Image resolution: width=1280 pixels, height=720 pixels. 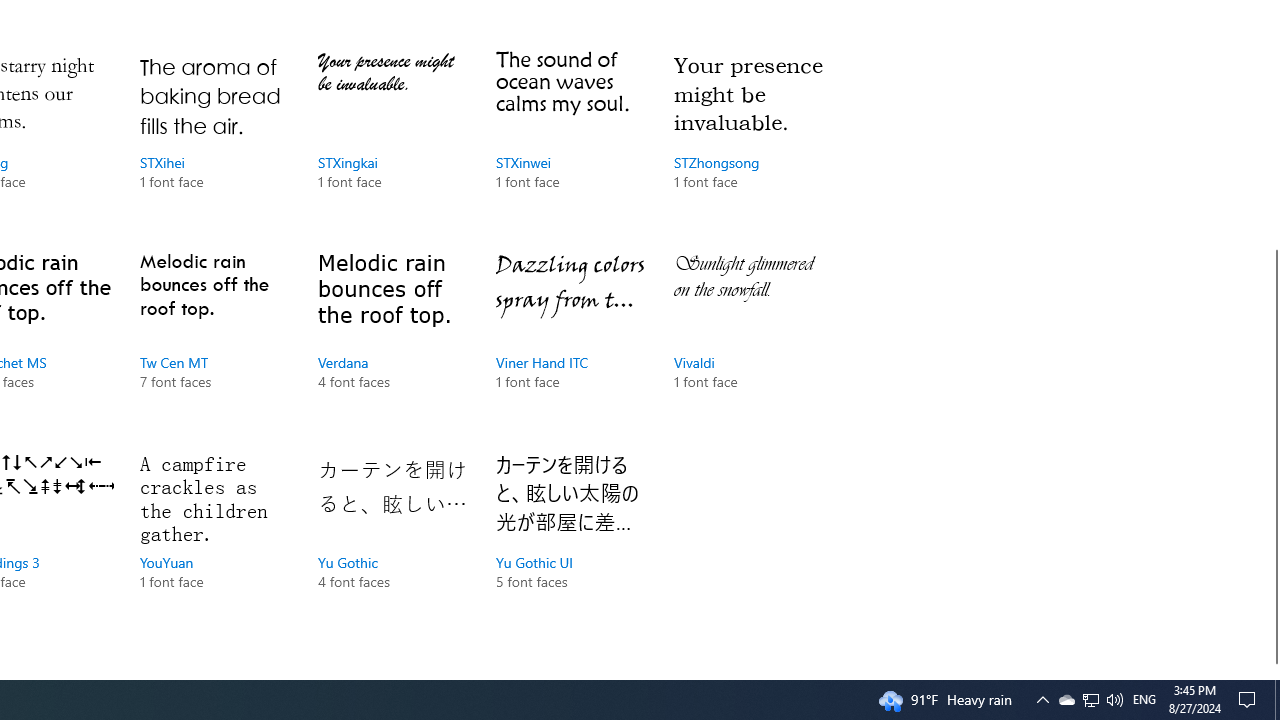 What do you see at coordinates (570, 540) in the screenshot?
I see `STXihei, 1 font face` at bounding box center [570, 540].